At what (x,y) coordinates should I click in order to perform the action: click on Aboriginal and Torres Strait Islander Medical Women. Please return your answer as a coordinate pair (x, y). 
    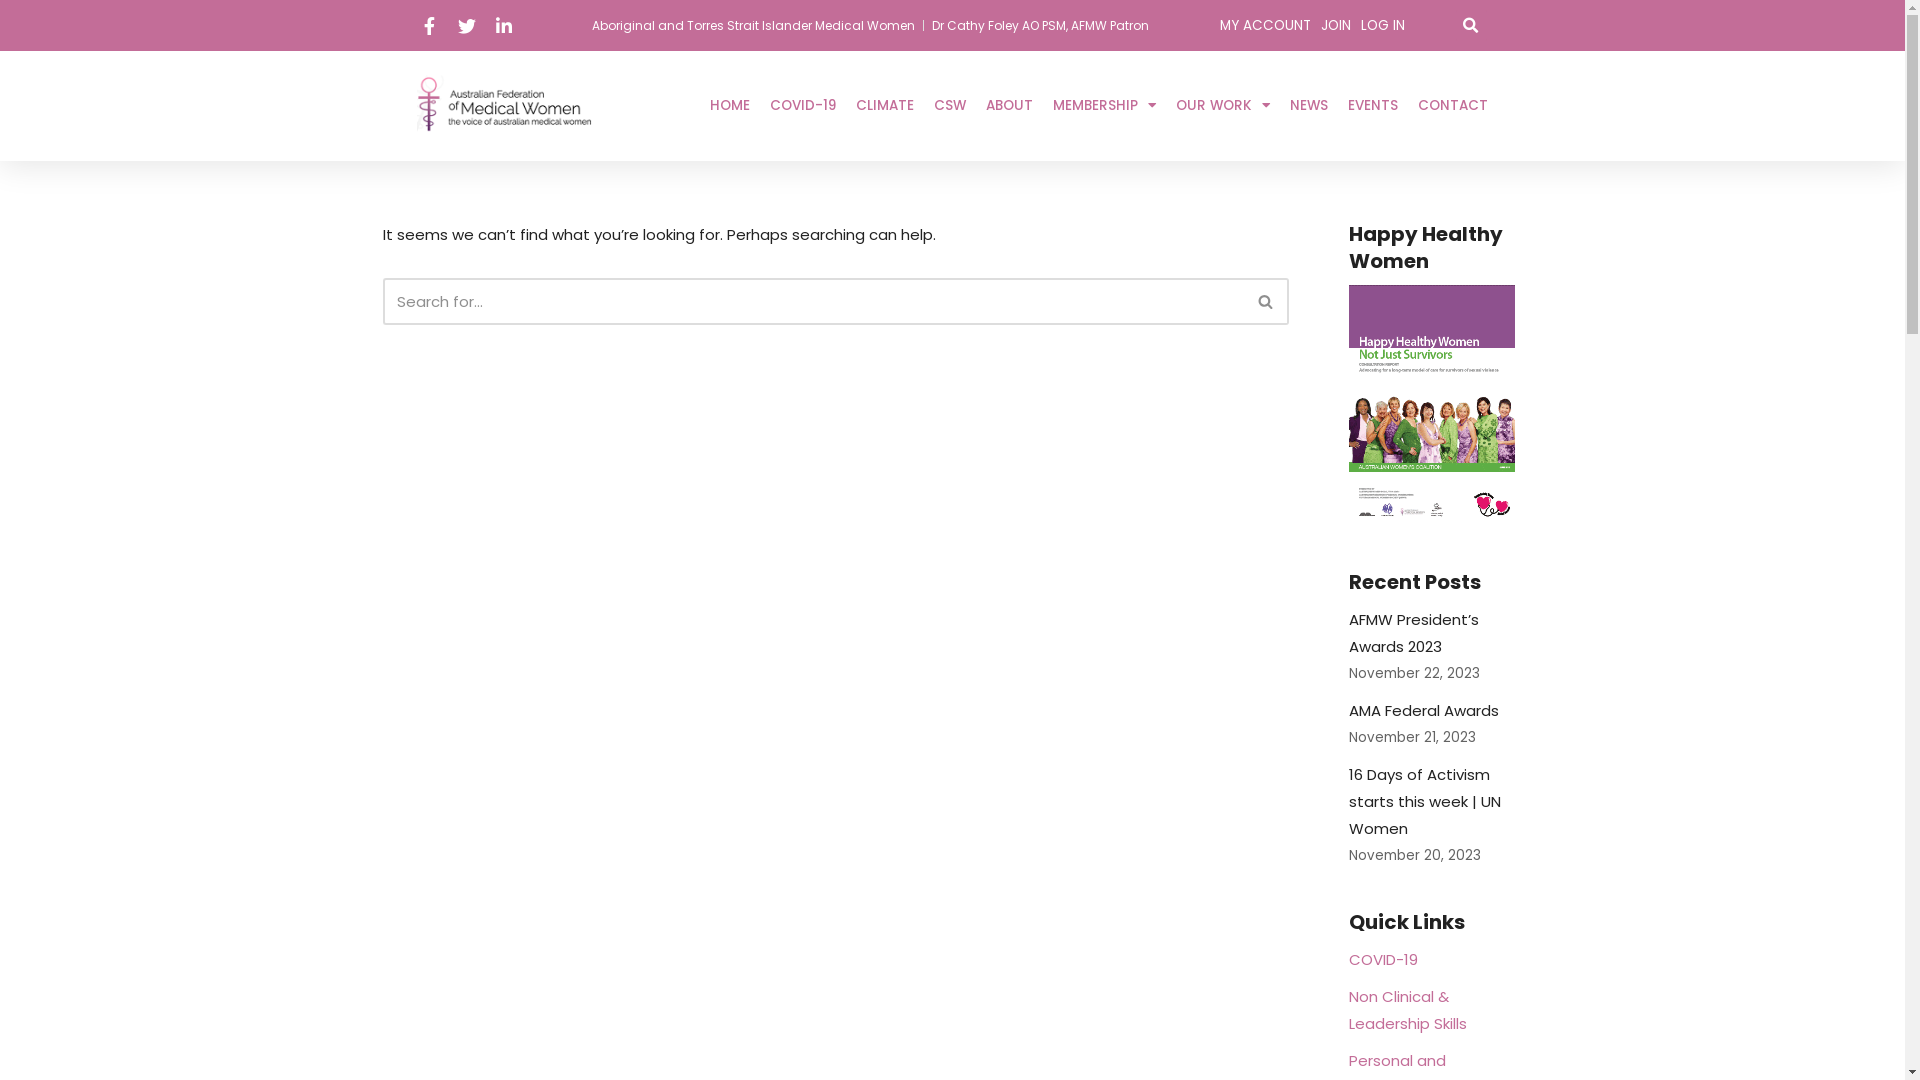
    Looking at the image, I should click on (754, 25).